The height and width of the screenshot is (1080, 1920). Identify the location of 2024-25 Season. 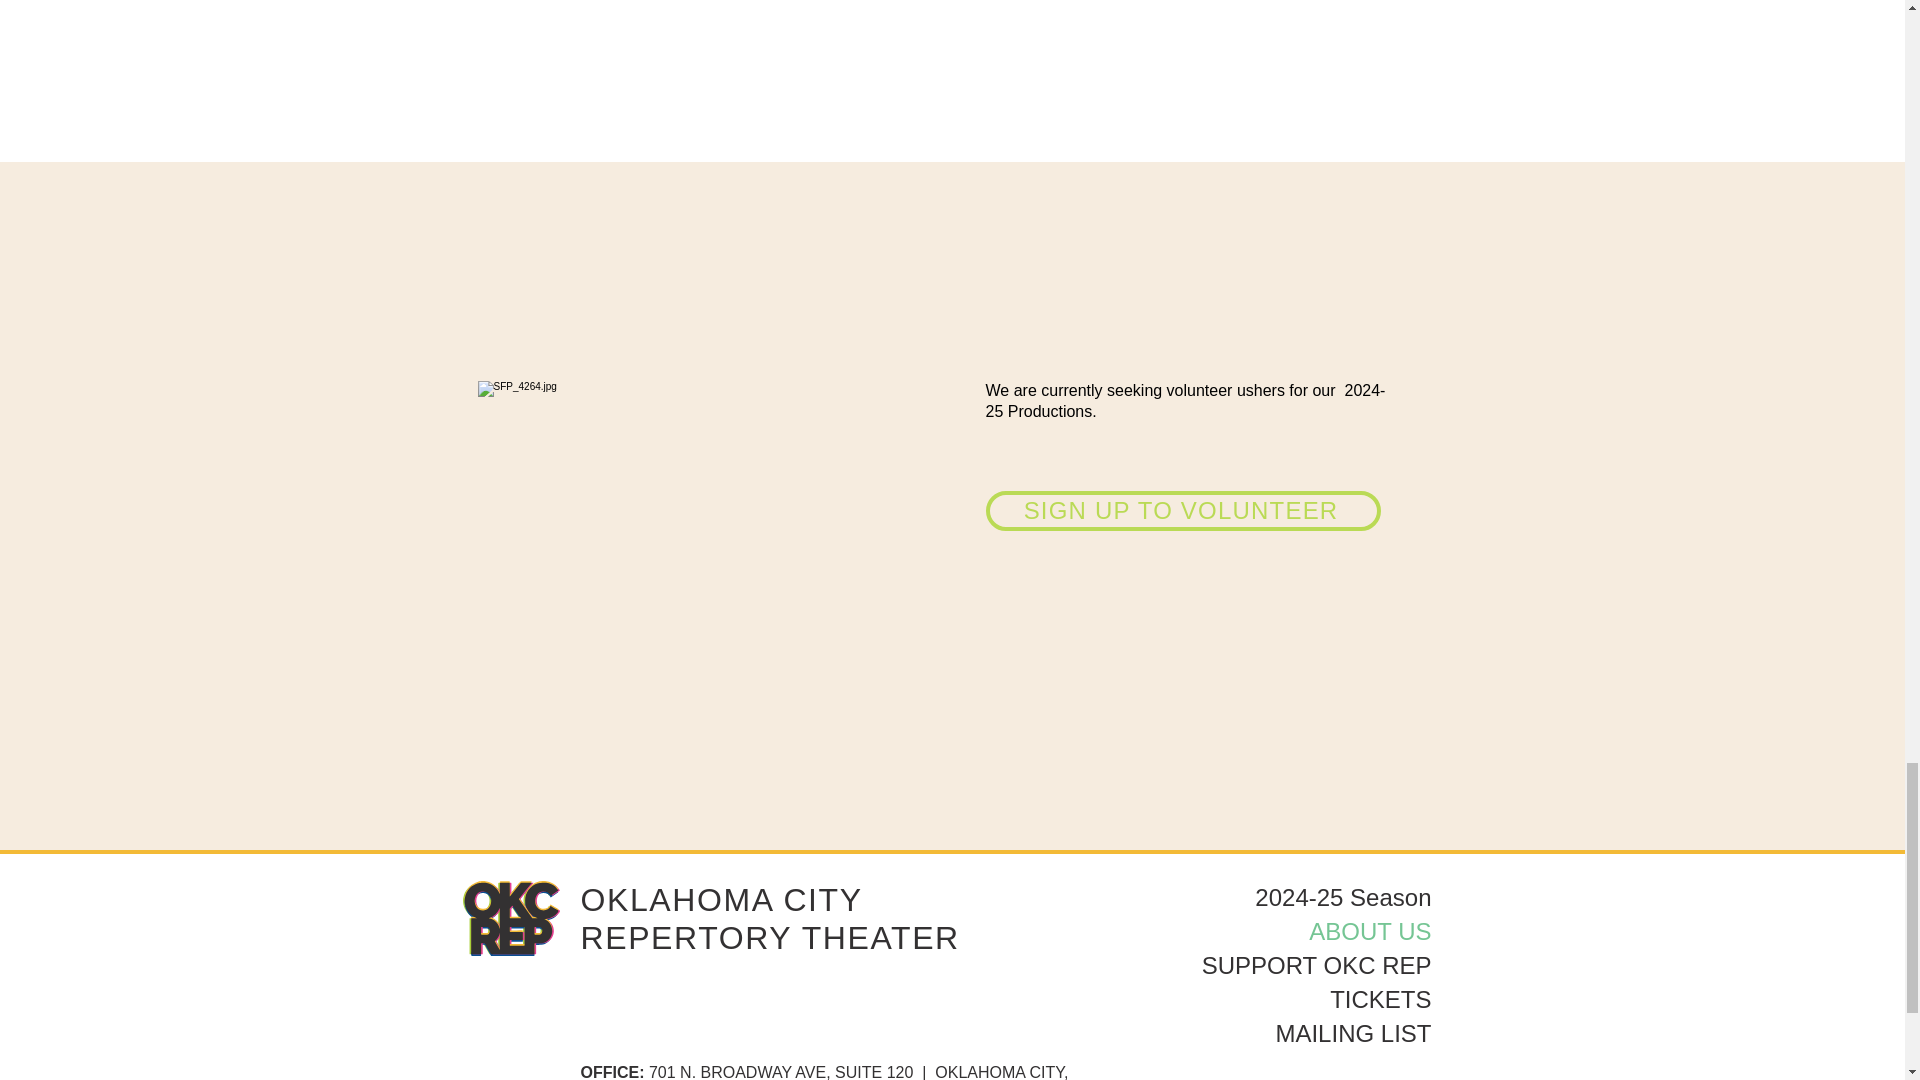
(1316, 898).